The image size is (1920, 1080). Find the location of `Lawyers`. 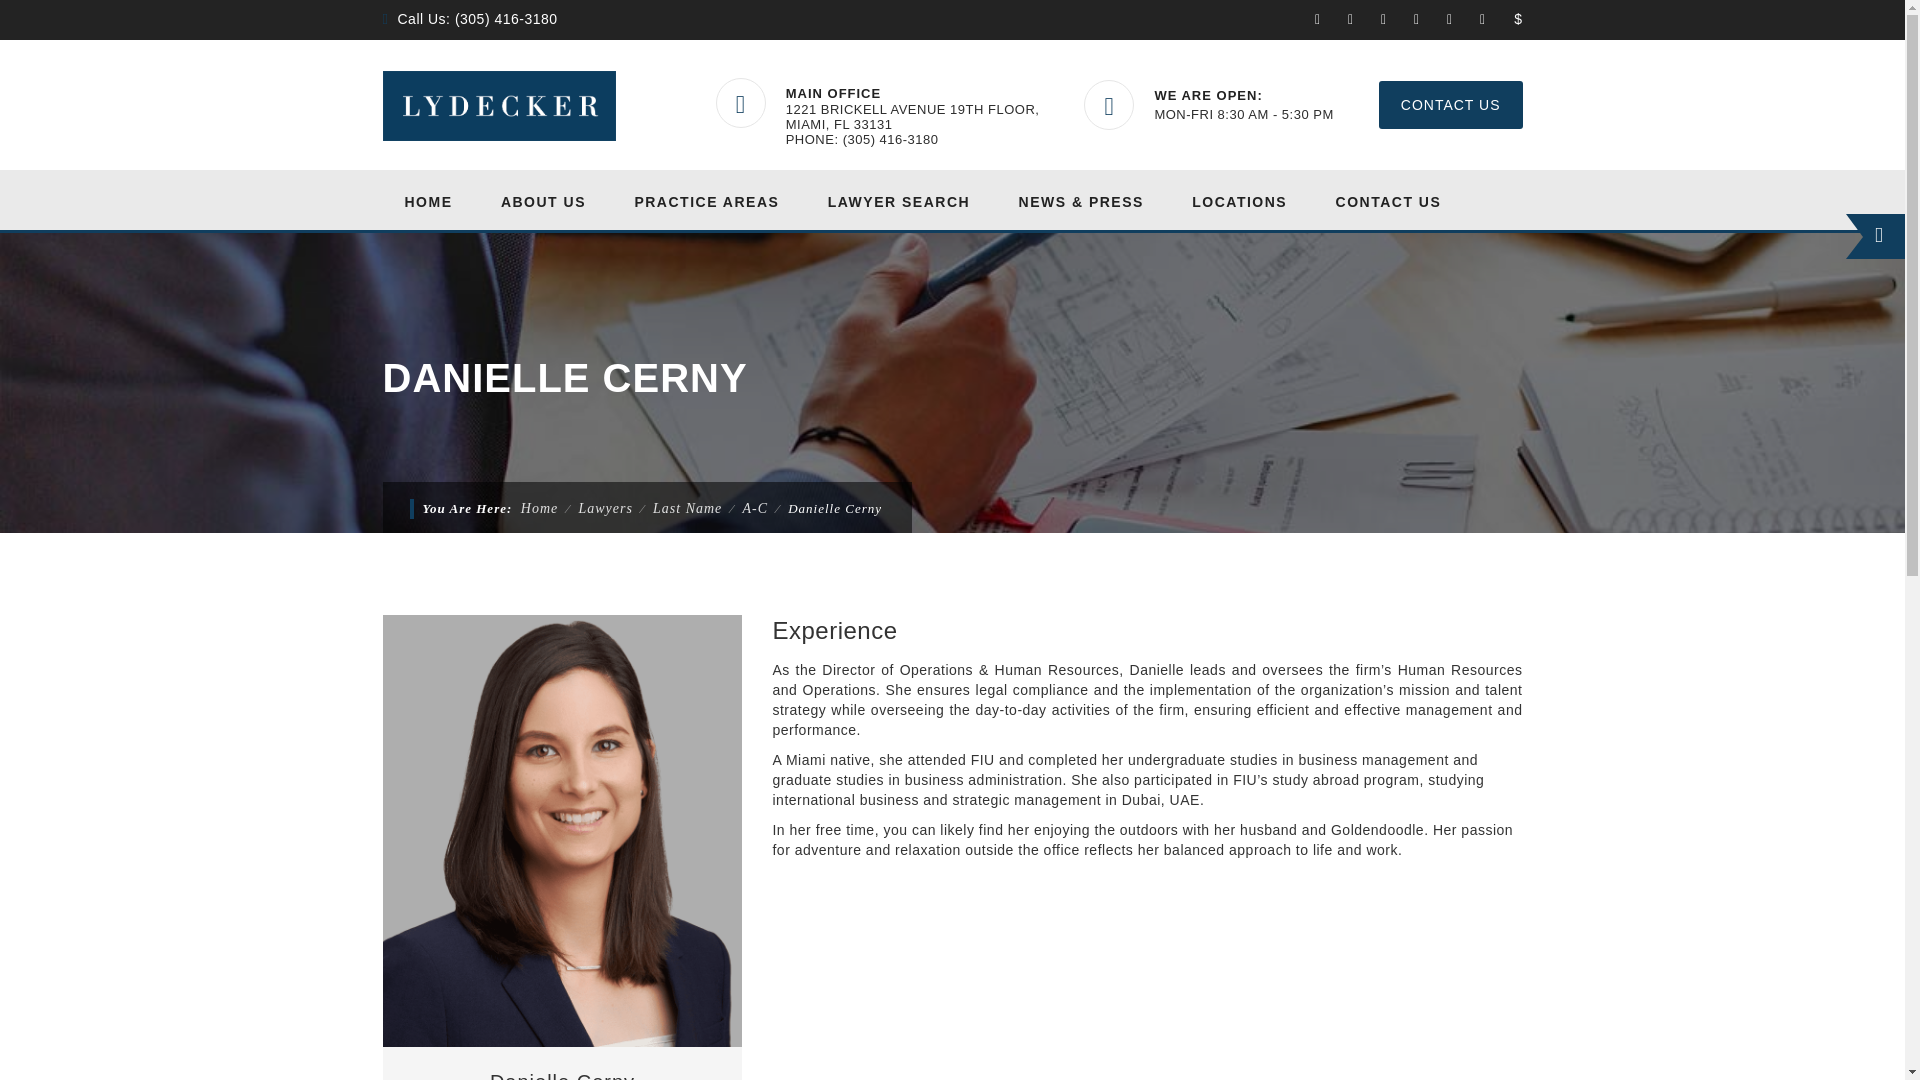

Lawyers is located at coordinates (604, 508).